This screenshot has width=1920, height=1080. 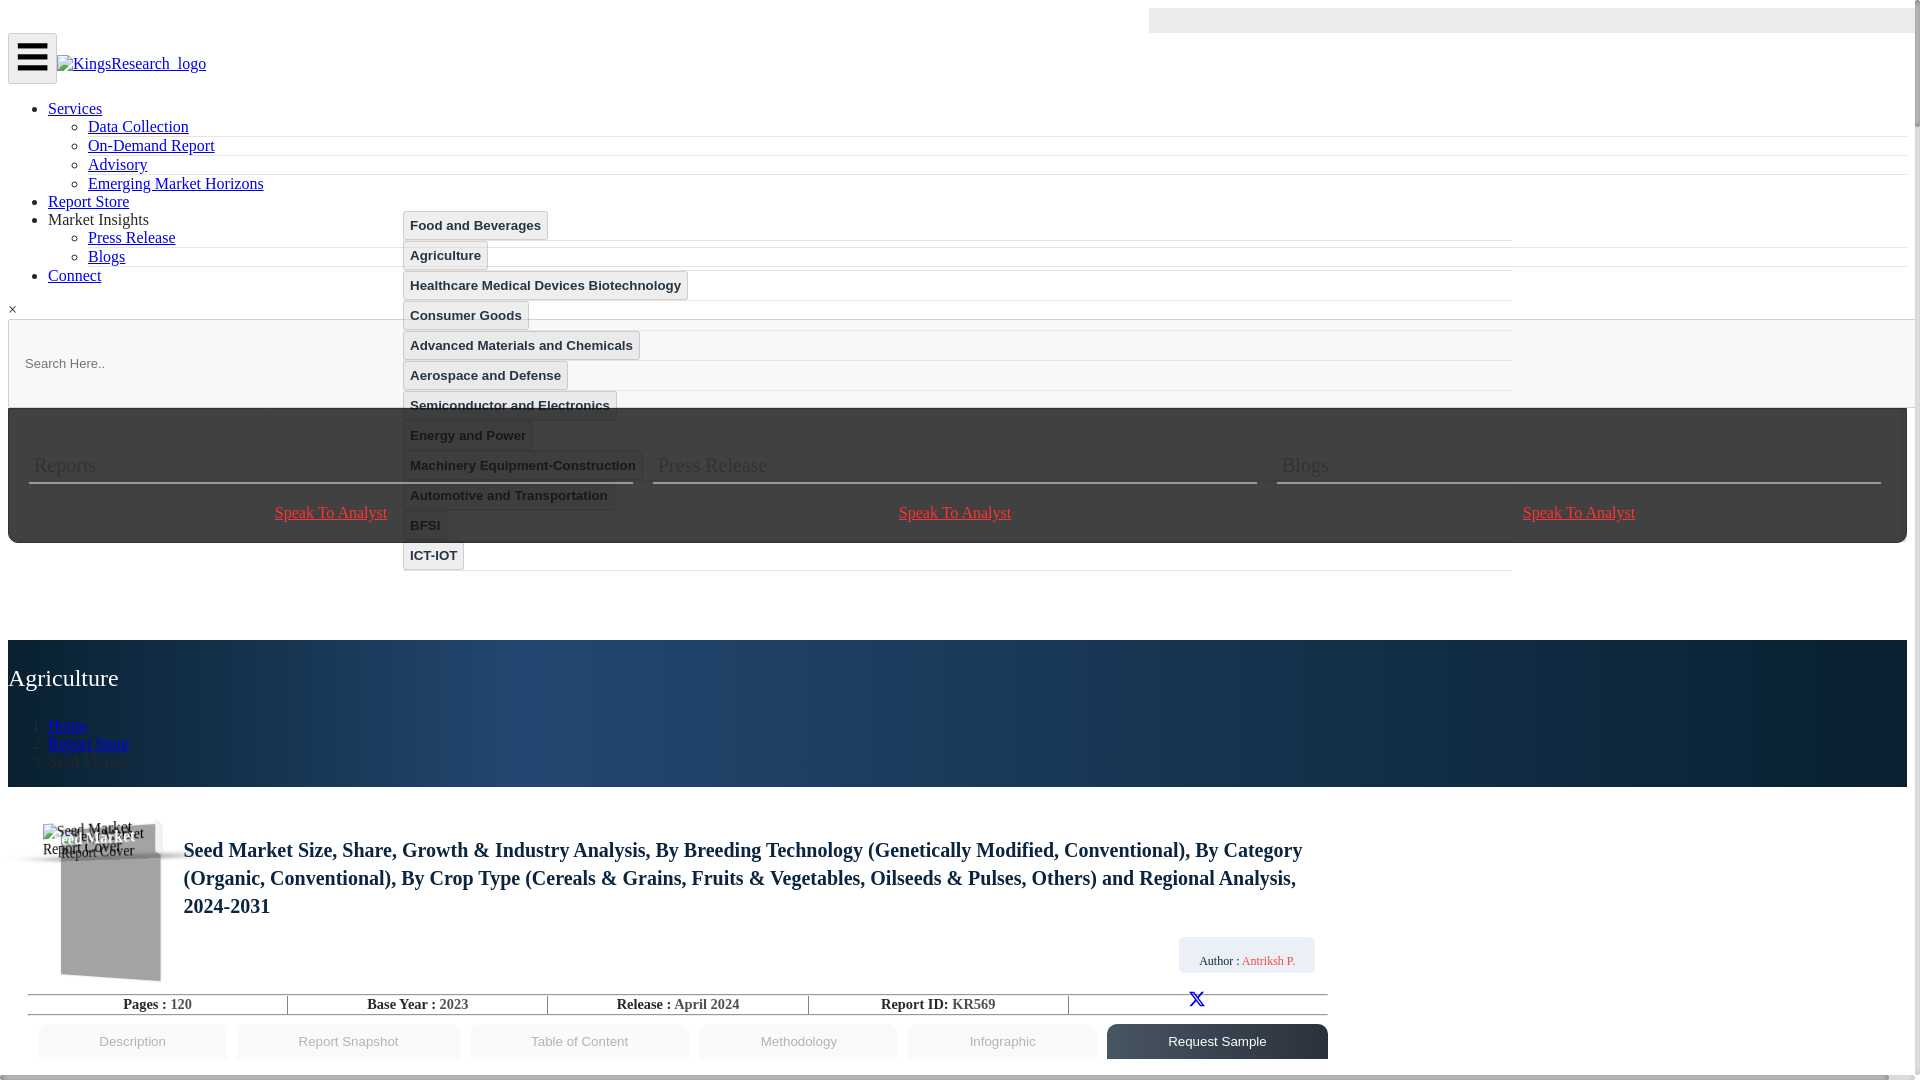 What do you see at coordinates (74, 108) in the screenshot?
I see `Services` at bounding box center [74, 108].